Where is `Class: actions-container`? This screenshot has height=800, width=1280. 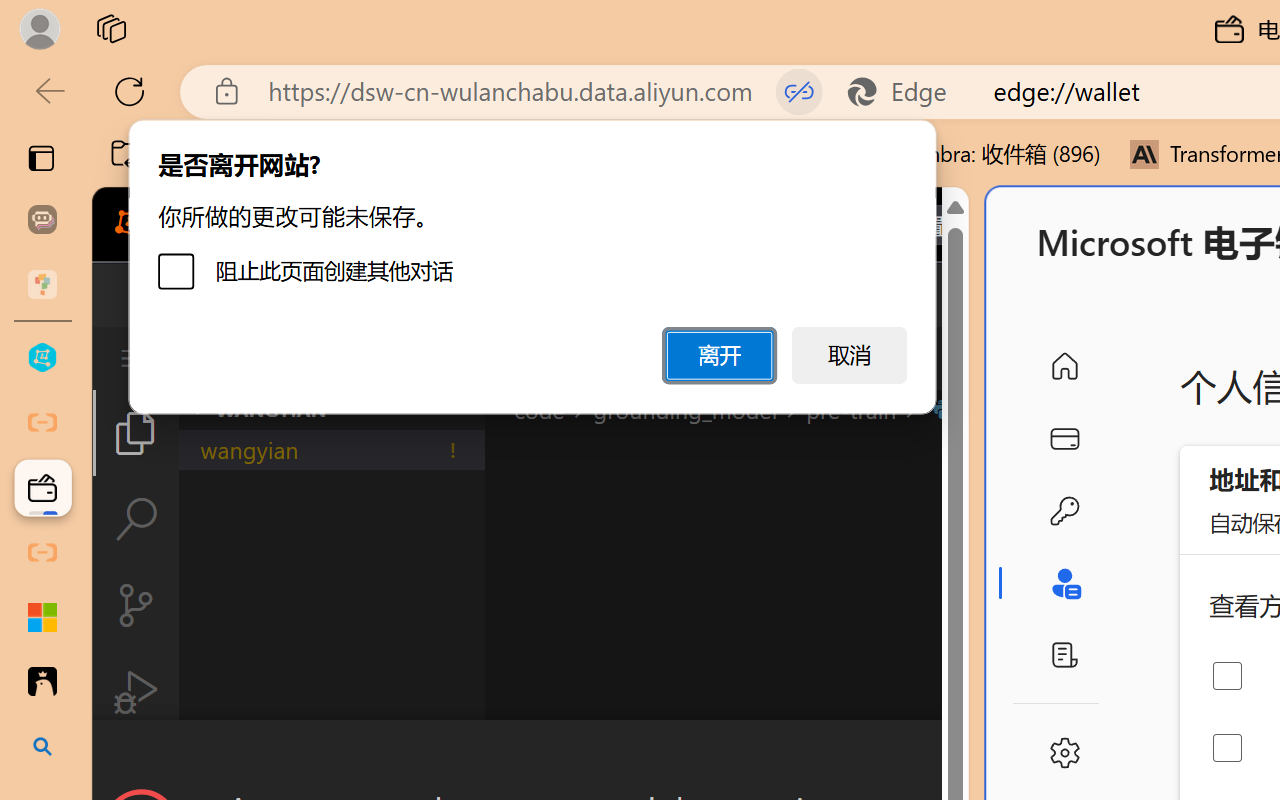 Class: actions-container is located at coordinates (530, 756).